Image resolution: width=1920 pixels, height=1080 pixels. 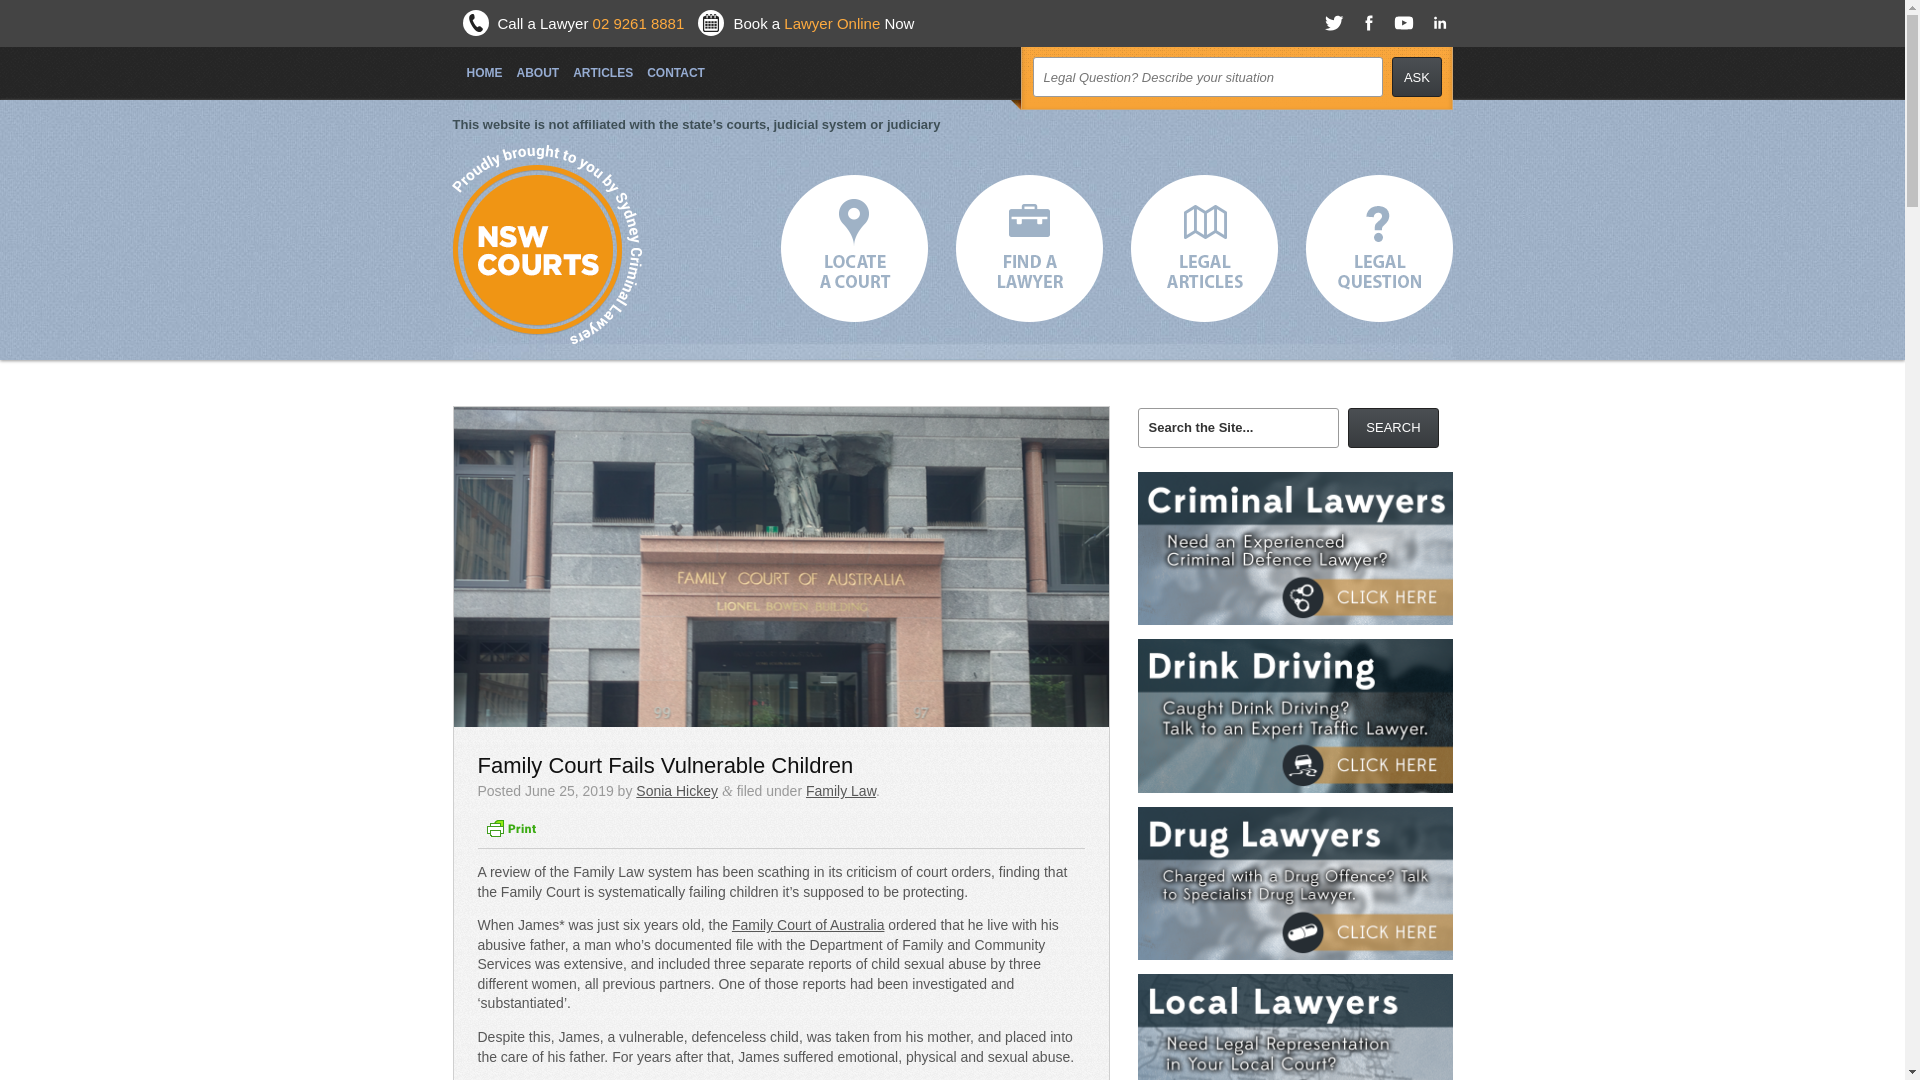 I want to click on CONTACT, so click(x=669, y=64).